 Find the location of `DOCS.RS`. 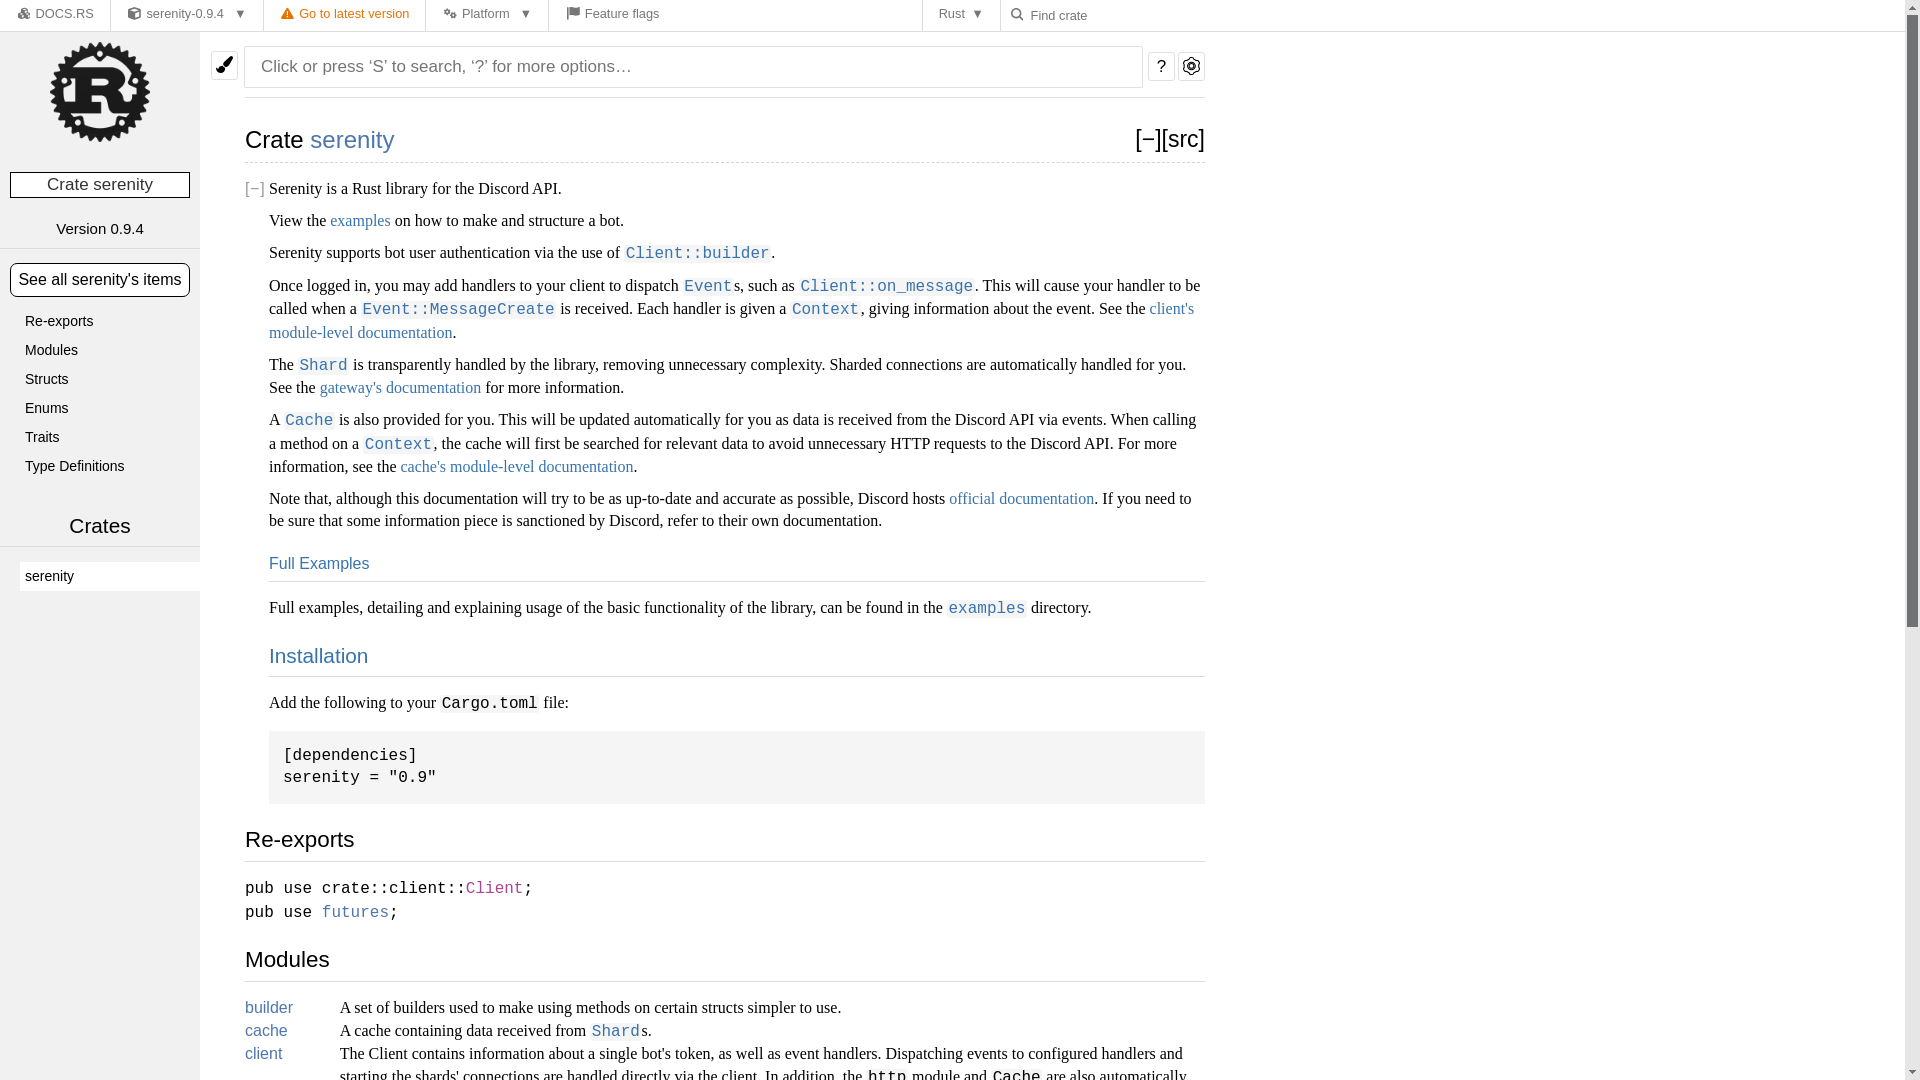

DOCS.RS is located at coordinates (54, 16).